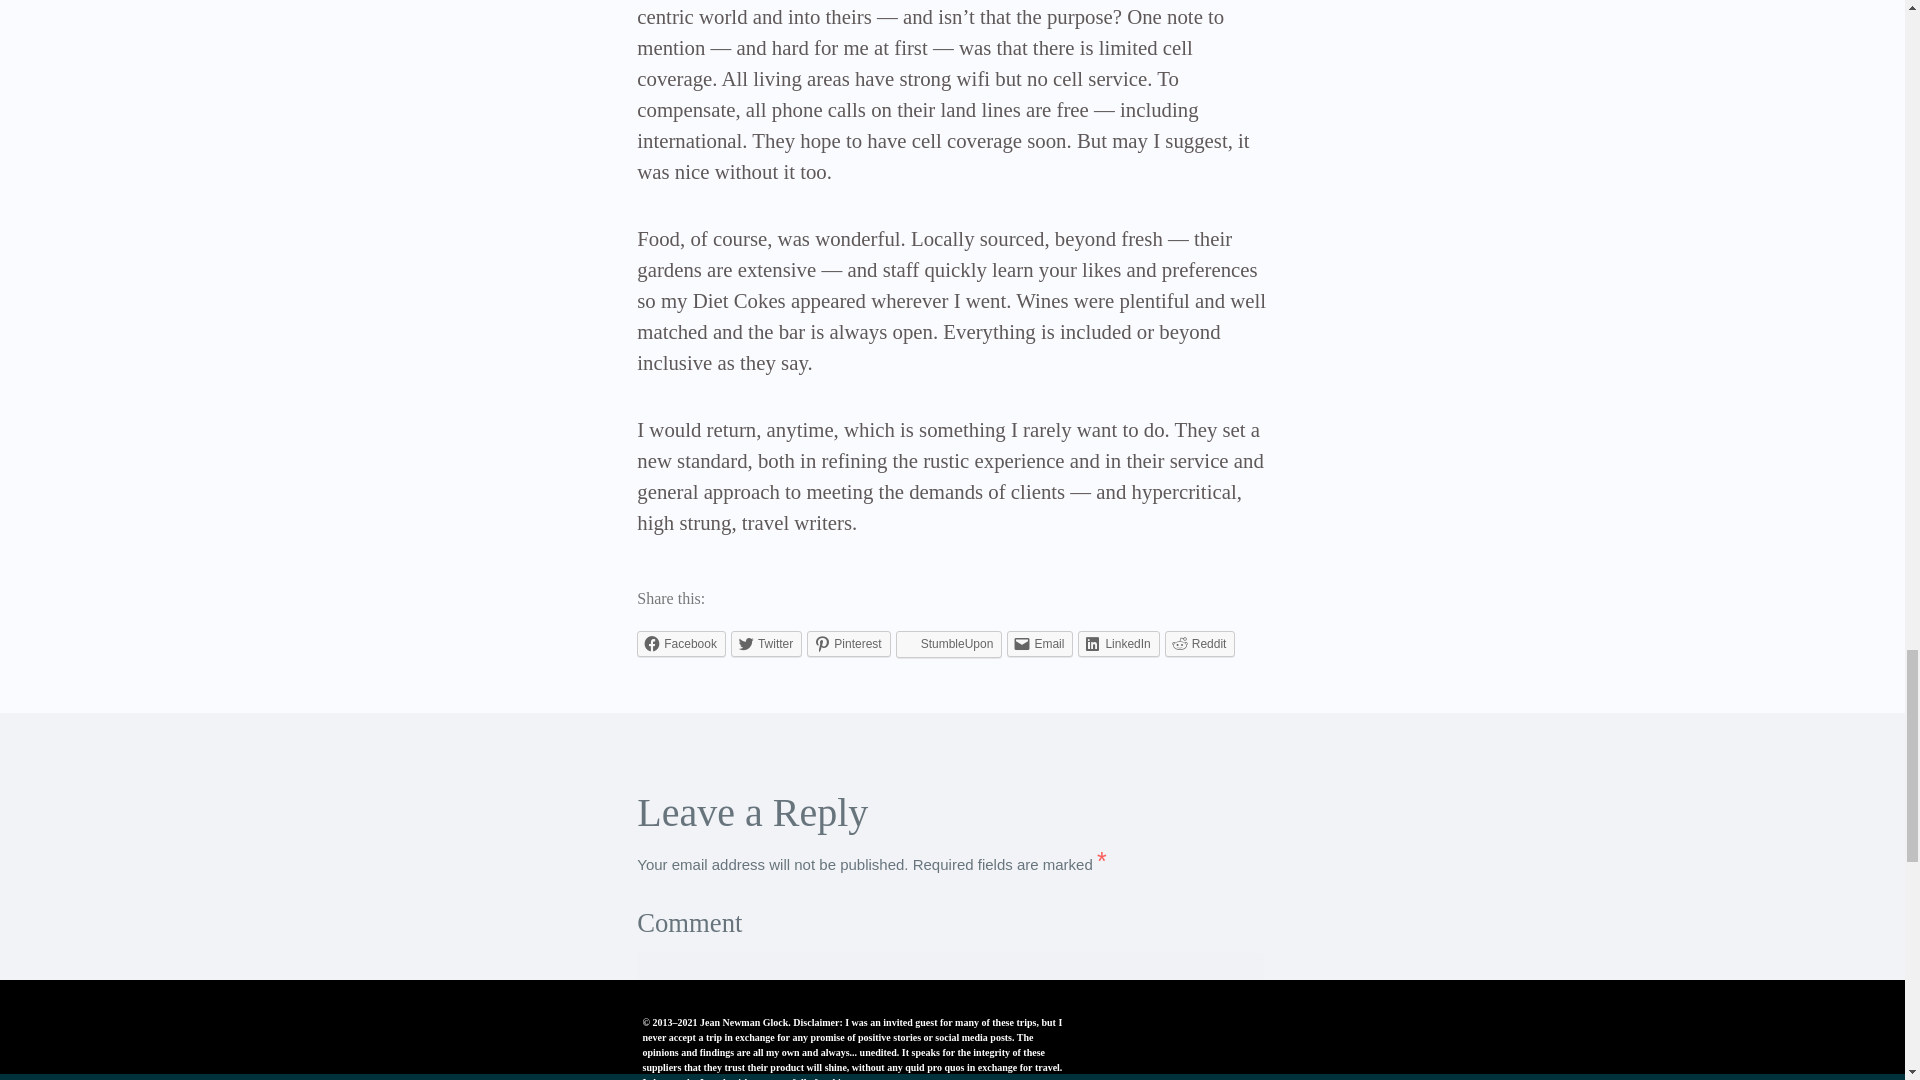 Image resolution: width=1920 pixels, height=1080 pixels. Describe the element at coordinates (949, 644) in the screenshot. I see `Click to share on StumbleUpon` at that location.